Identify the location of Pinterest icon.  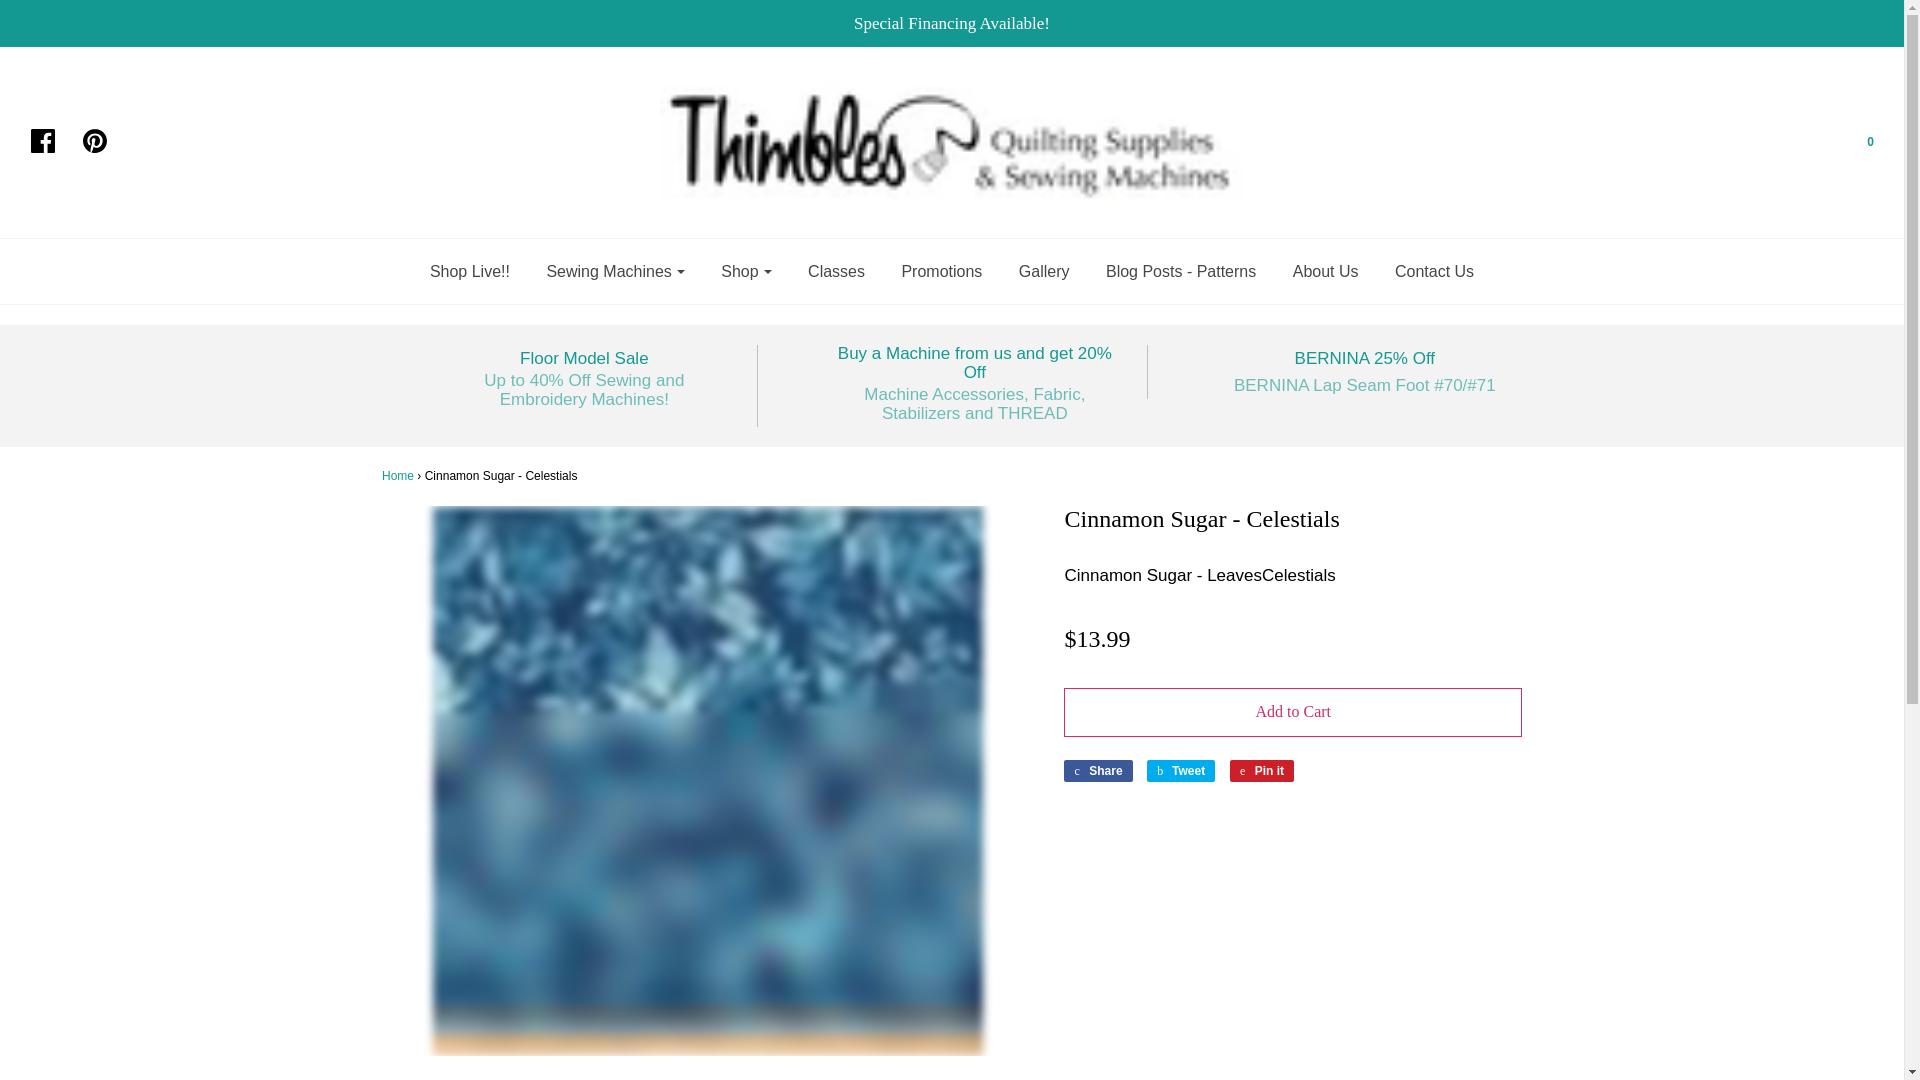
(104, 142).